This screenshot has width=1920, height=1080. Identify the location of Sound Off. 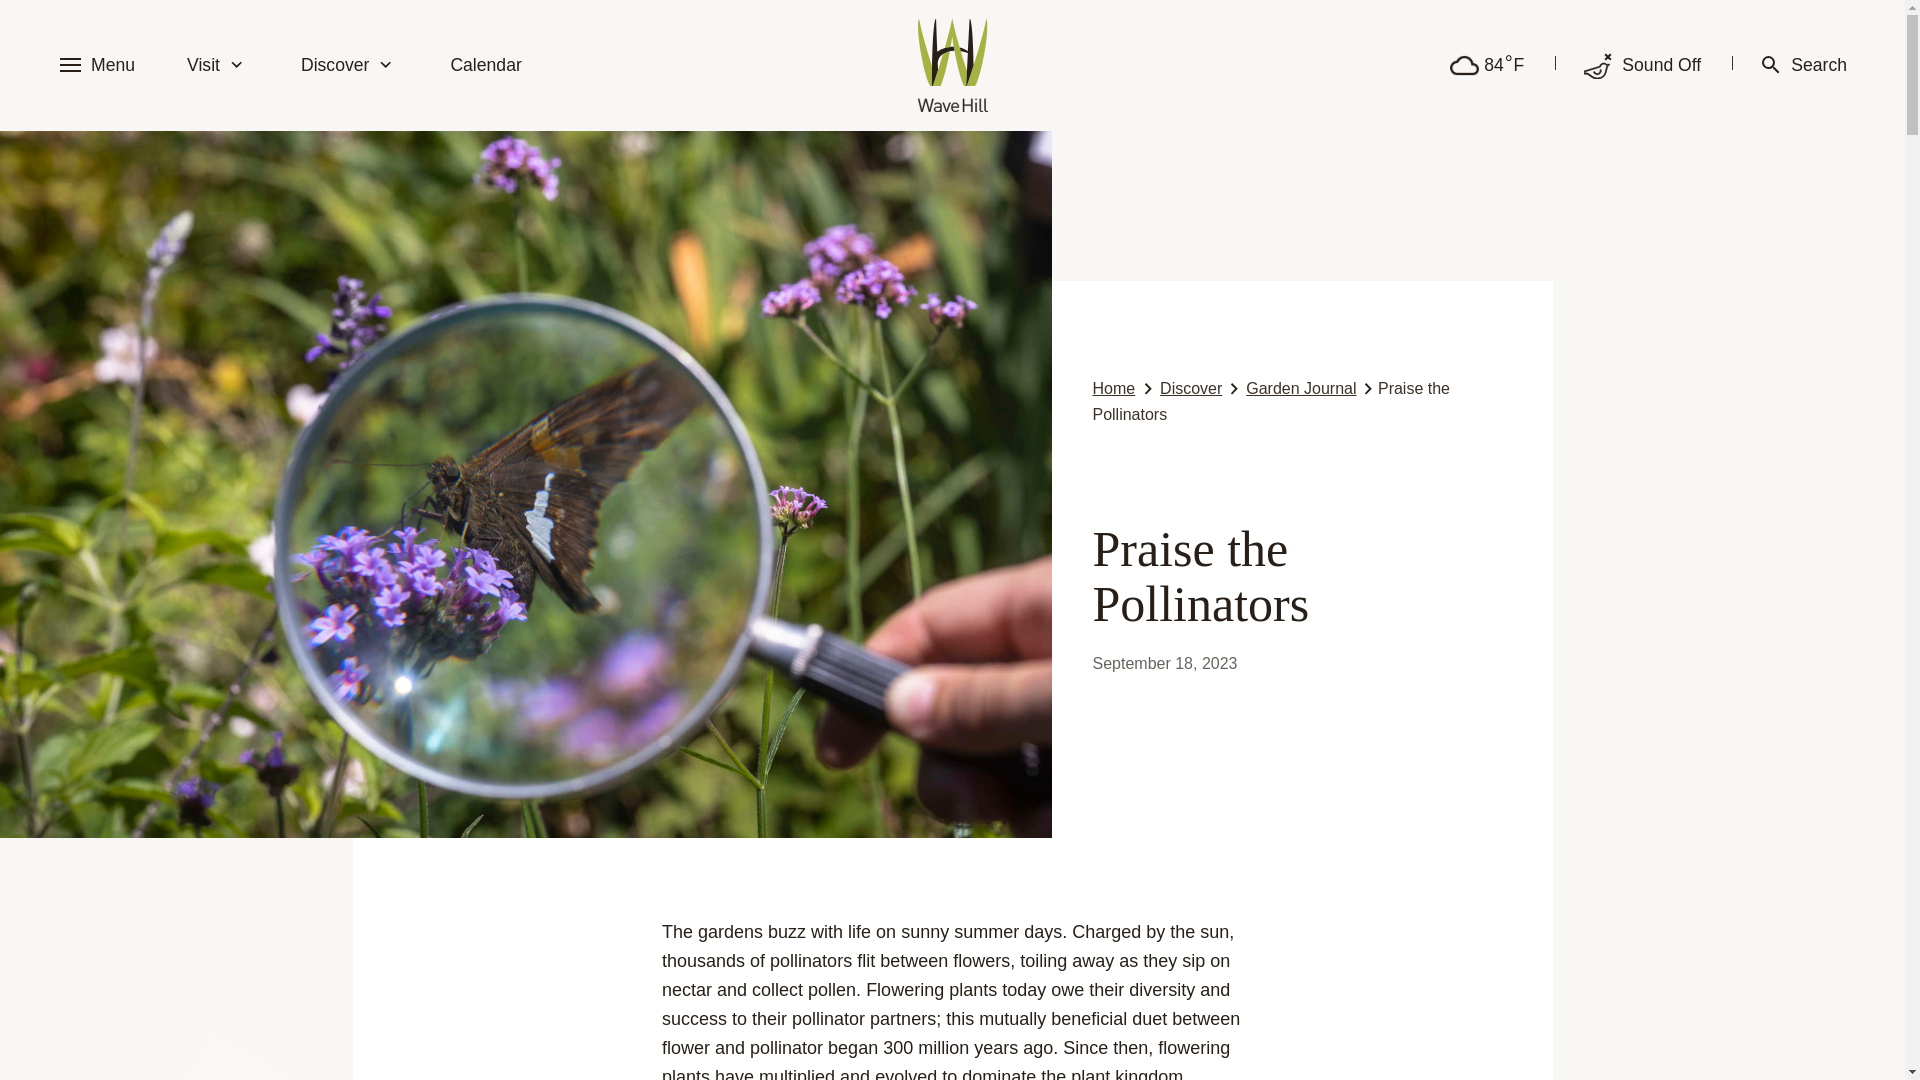
(1642, 65).